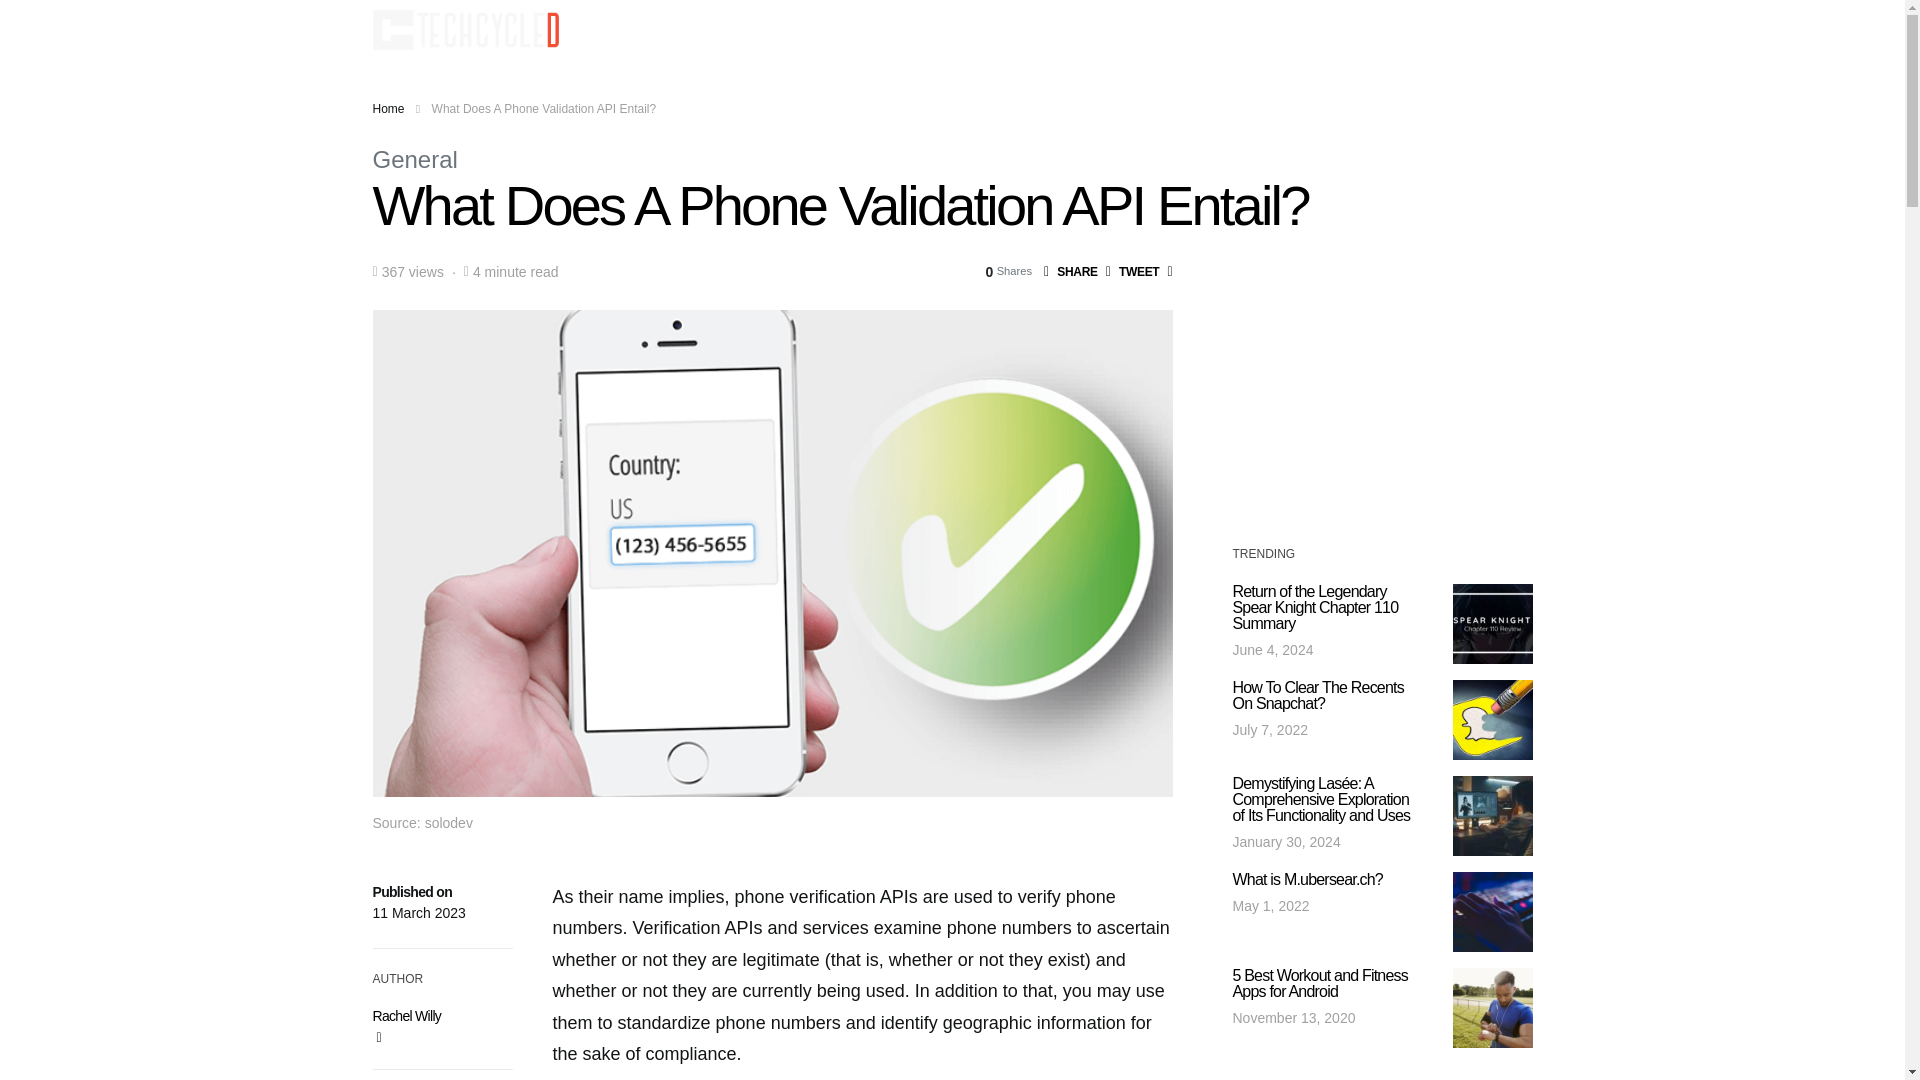 This screenshot has width=1920, height=1080. Describe the element at coordinates (1268, 30) in the screenshot. I see `MORE` at that location.